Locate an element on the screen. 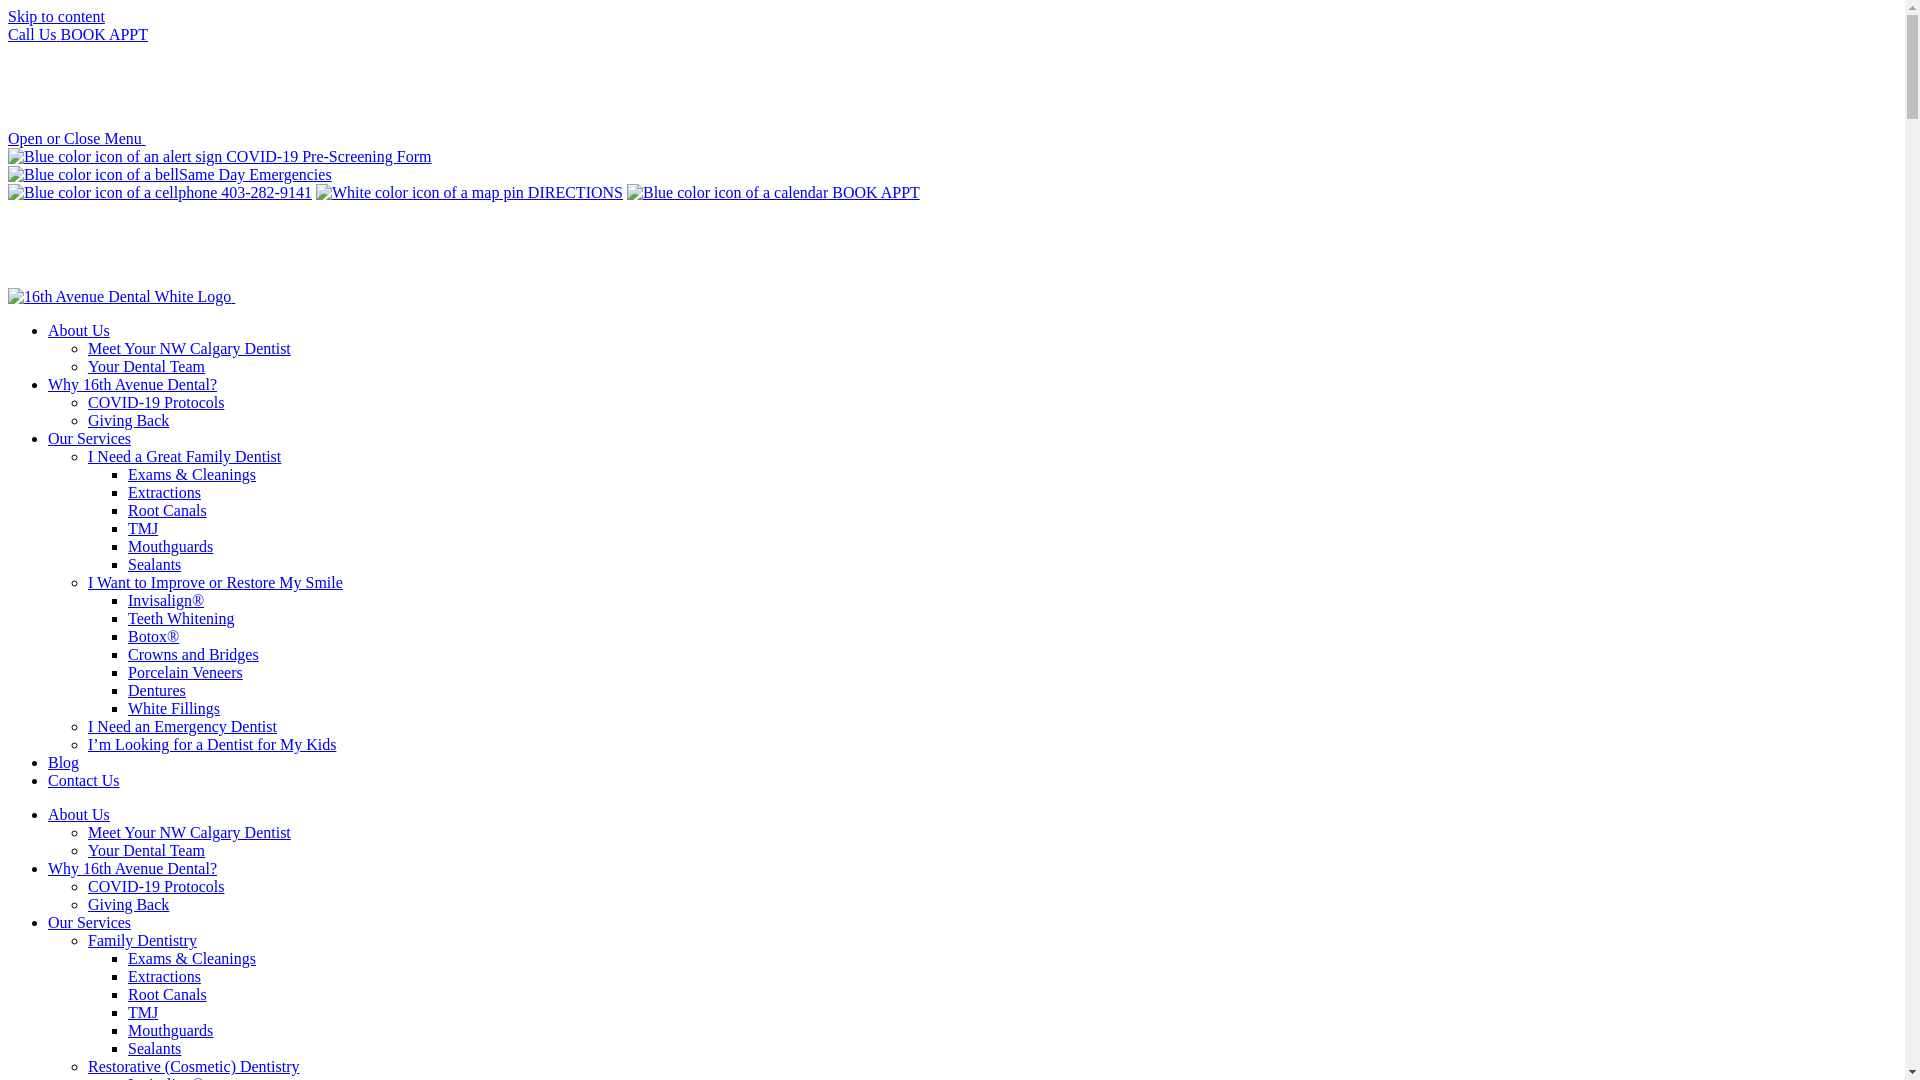 This screenshot has height=1080, width=1920. Your Dental Team is located at coordinates (146, 850).